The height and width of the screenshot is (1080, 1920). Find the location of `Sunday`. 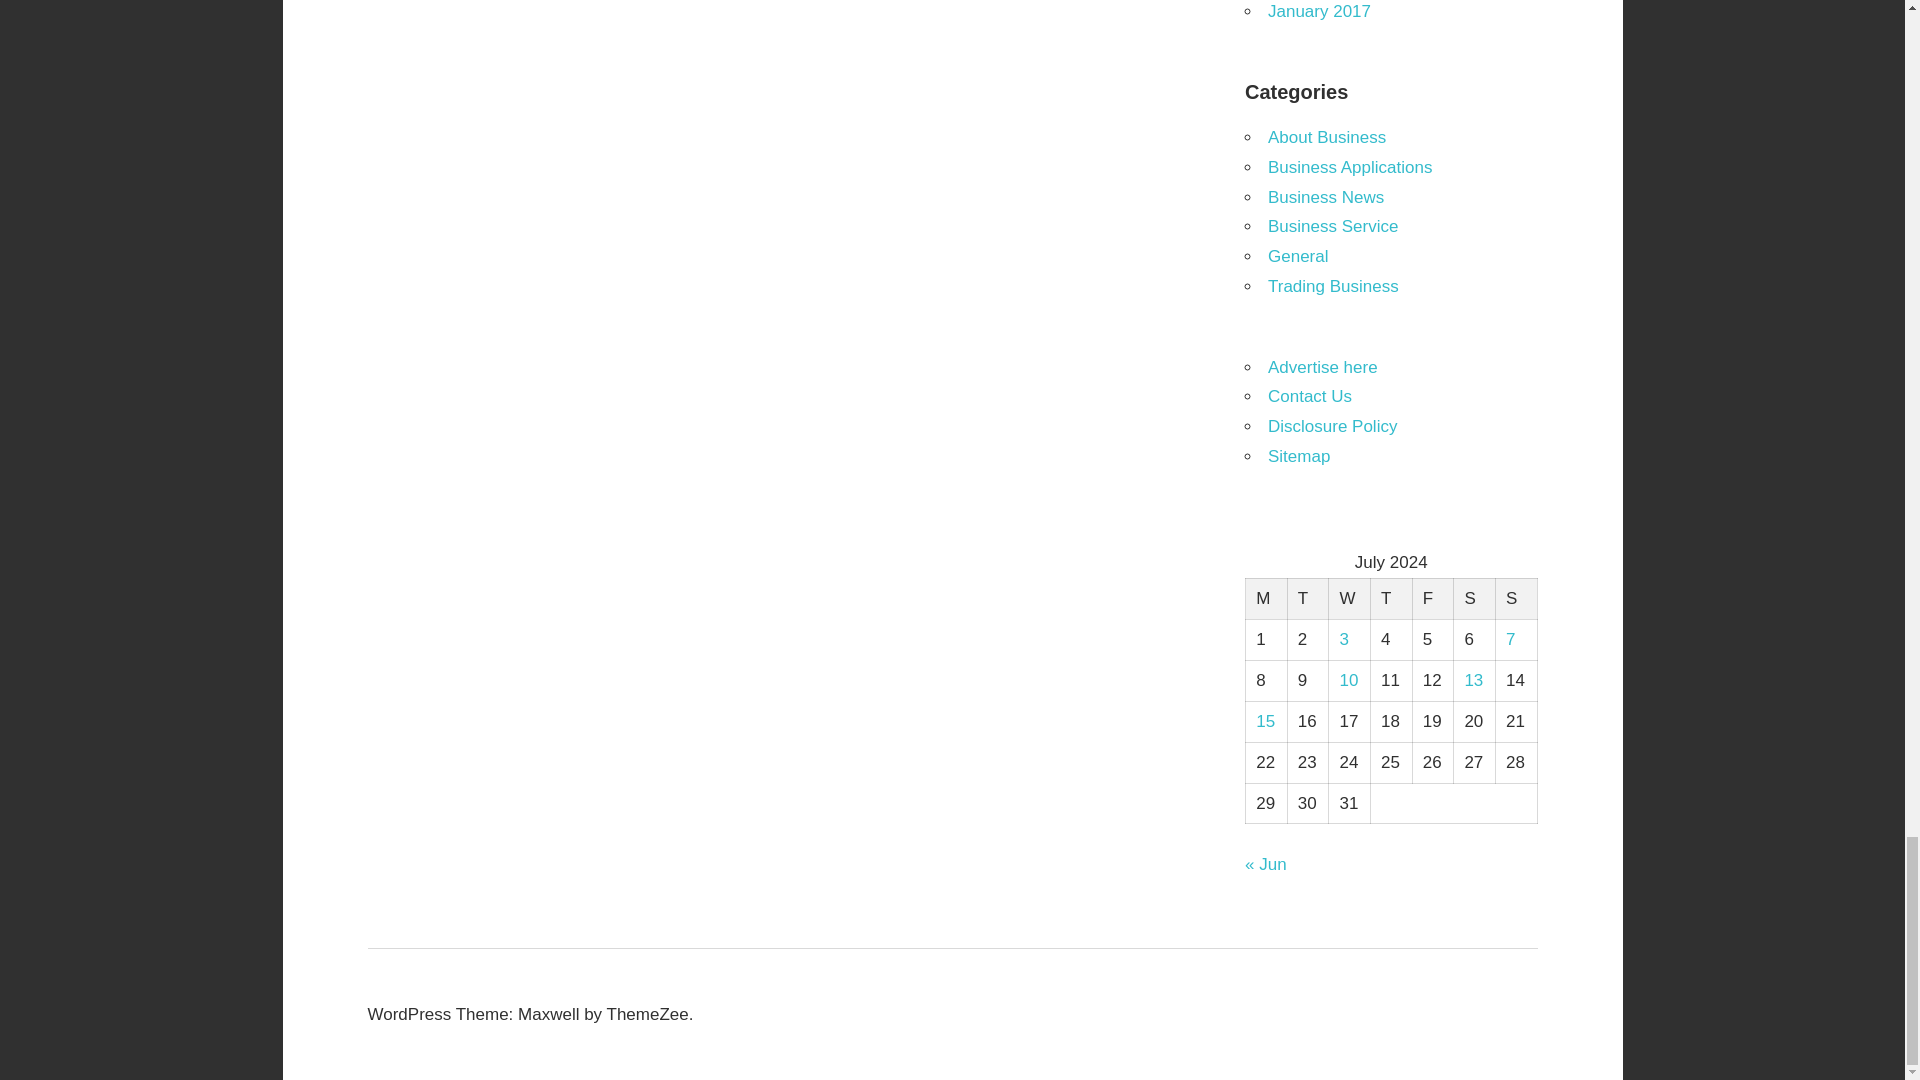

Sunday is located at coordinates (1516, 598).